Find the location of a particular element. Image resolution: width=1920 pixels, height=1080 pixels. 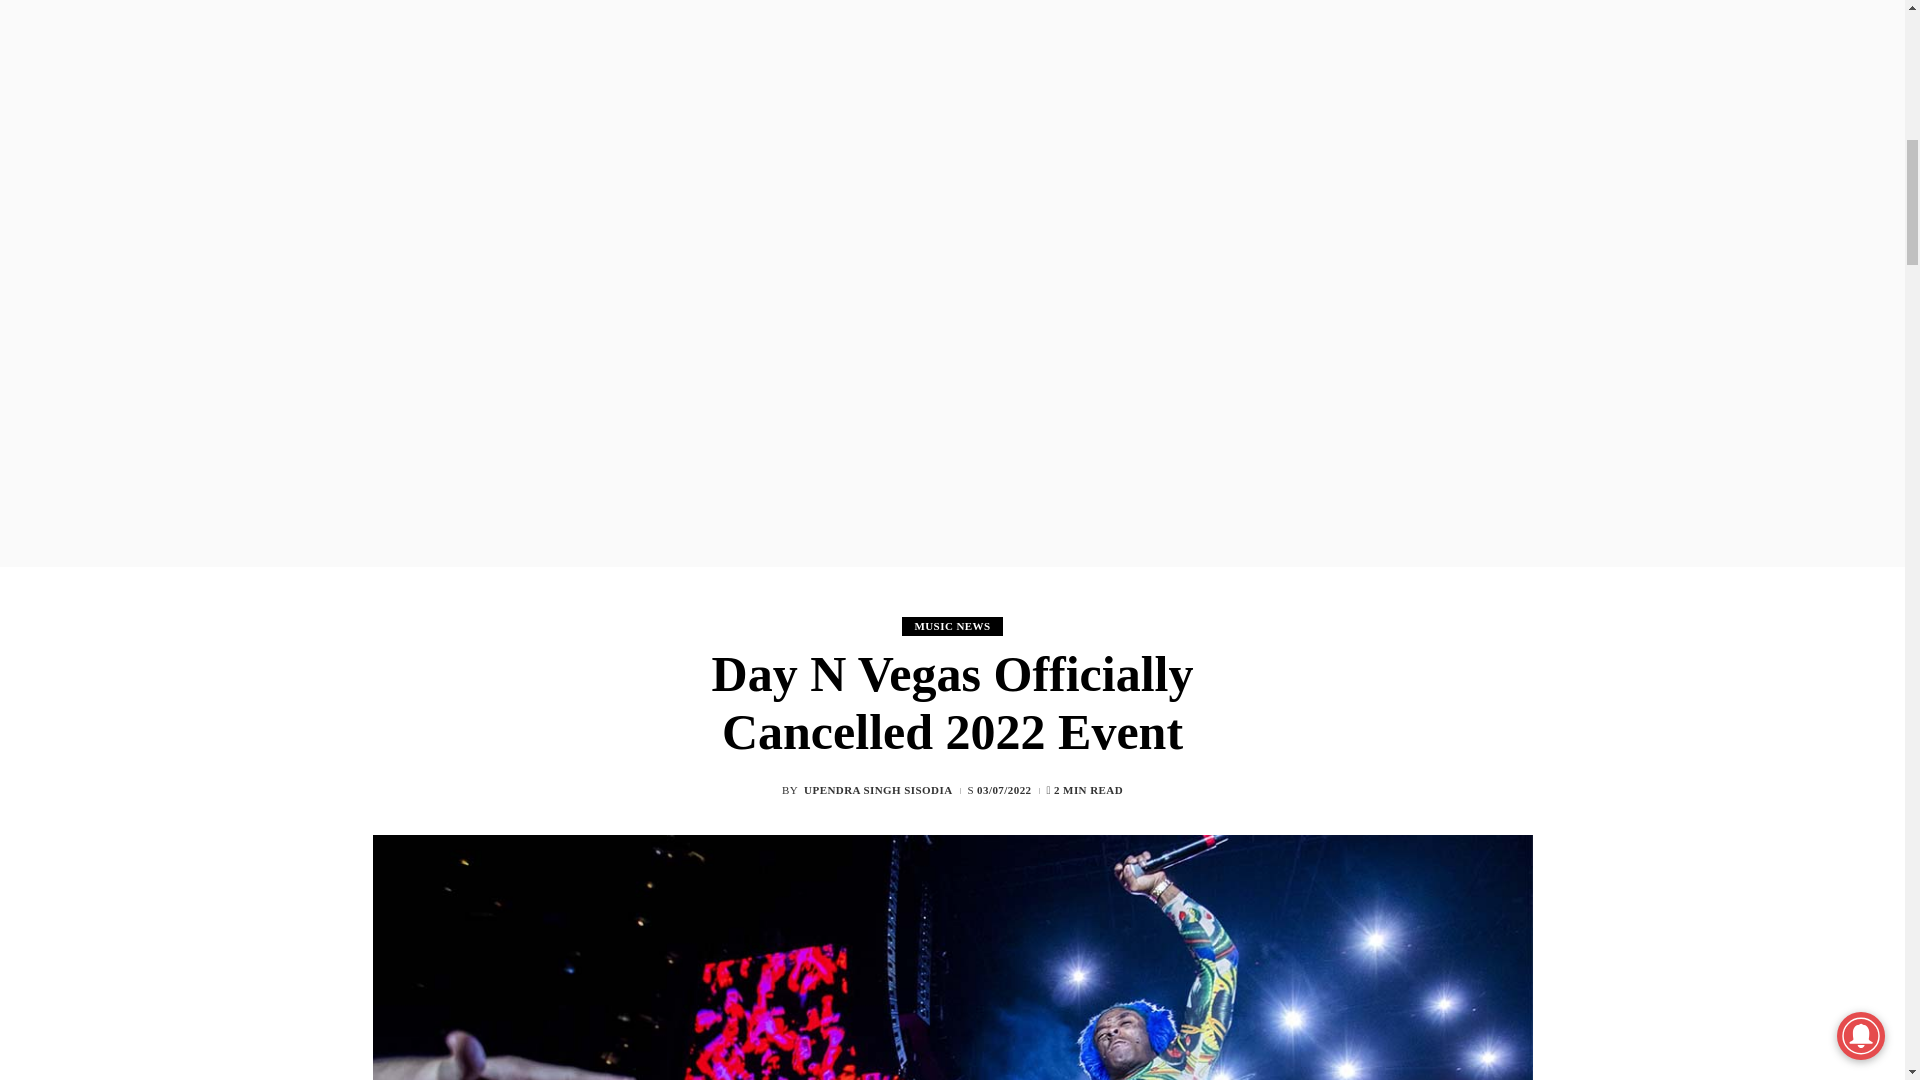

MUSIC NEWS is located at coordinates (952, 626).